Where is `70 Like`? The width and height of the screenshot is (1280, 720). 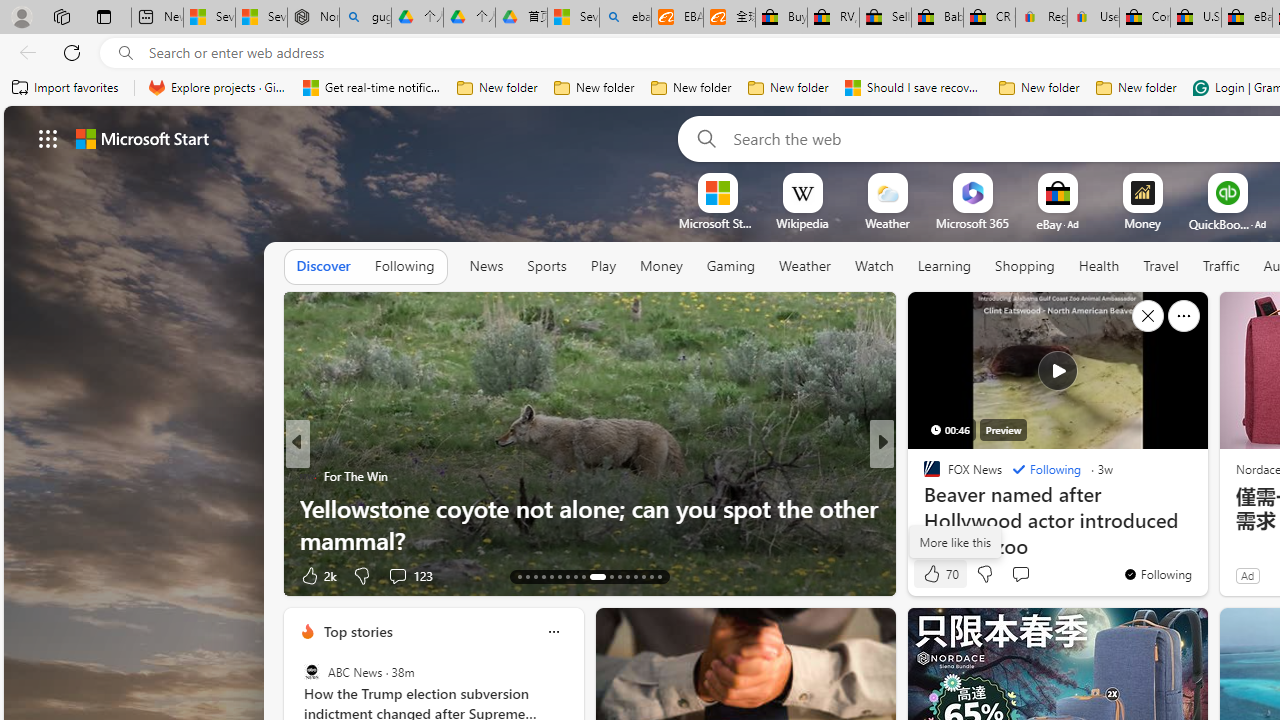
70 Like is located at coordinates (939, 574).